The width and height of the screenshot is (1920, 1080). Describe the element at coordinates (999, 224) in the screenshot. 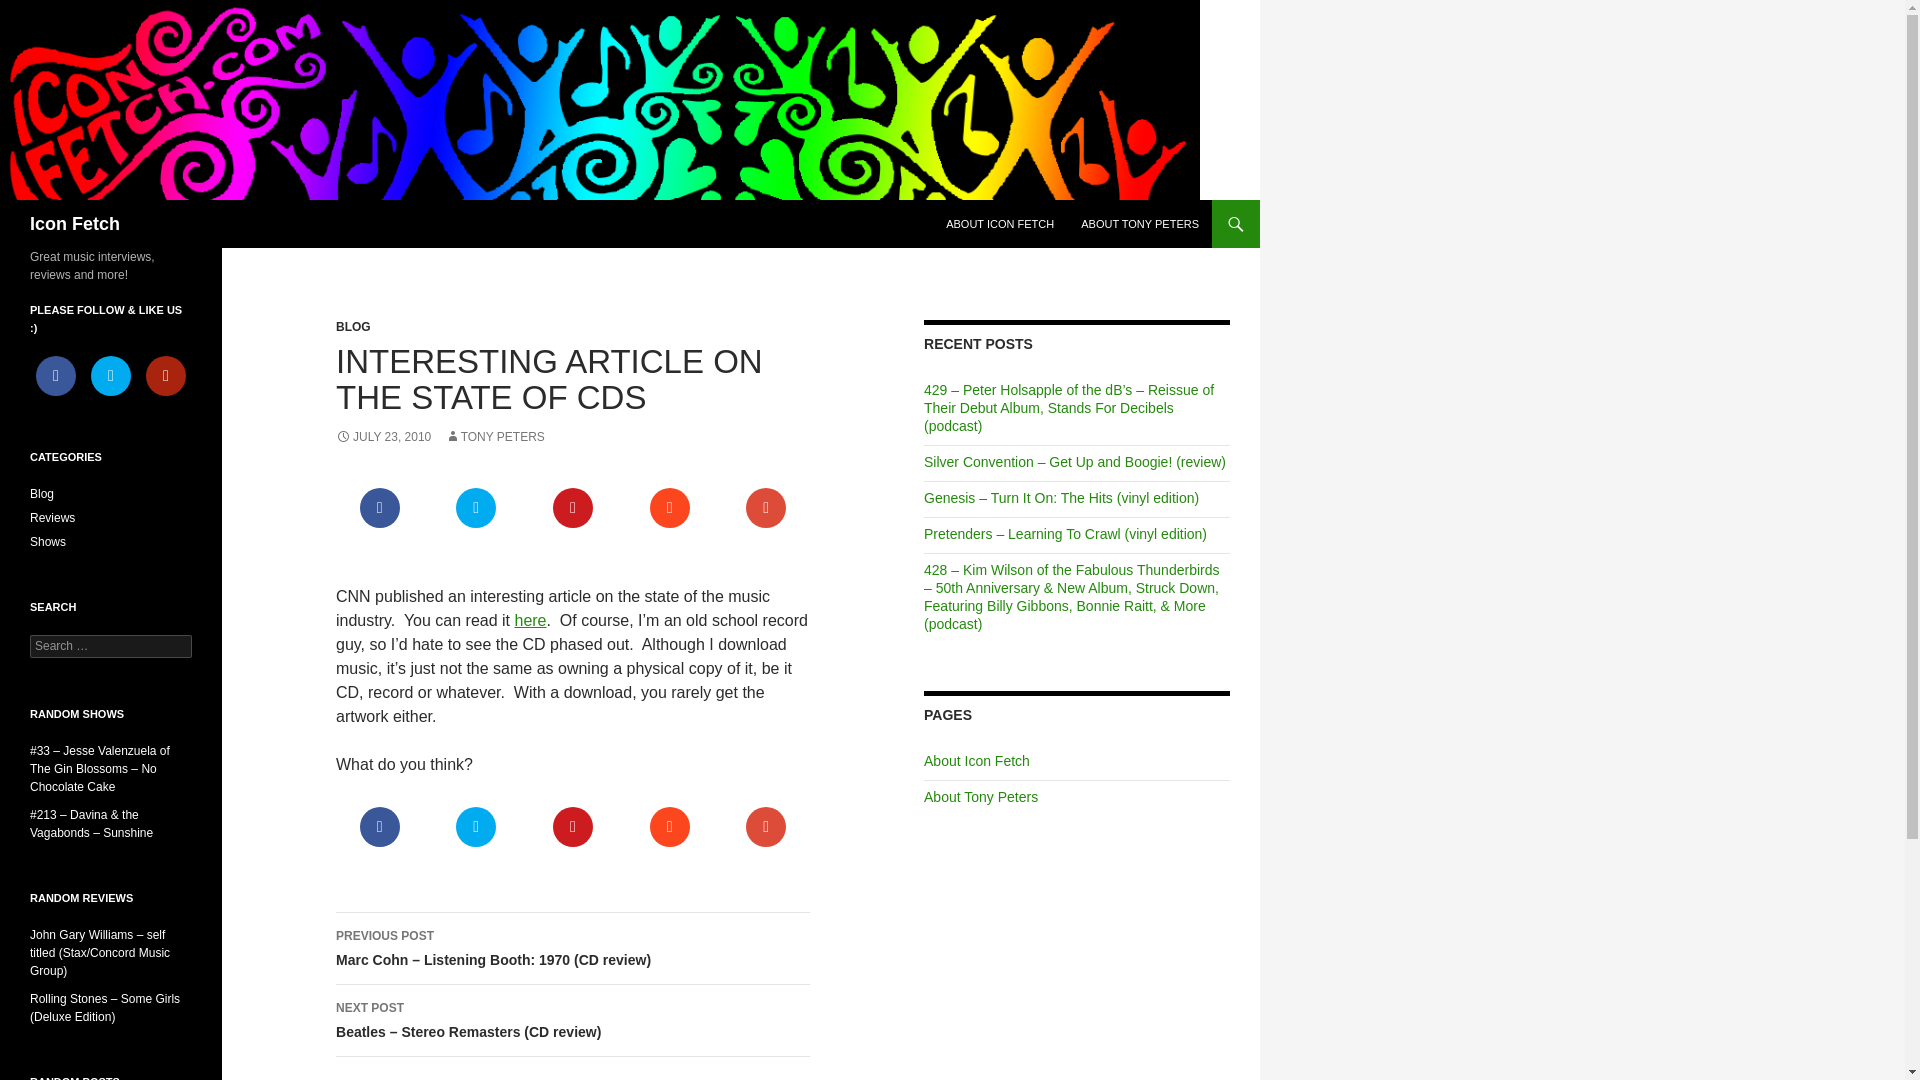

I see `ABOUT ICON FETCH` at that location.